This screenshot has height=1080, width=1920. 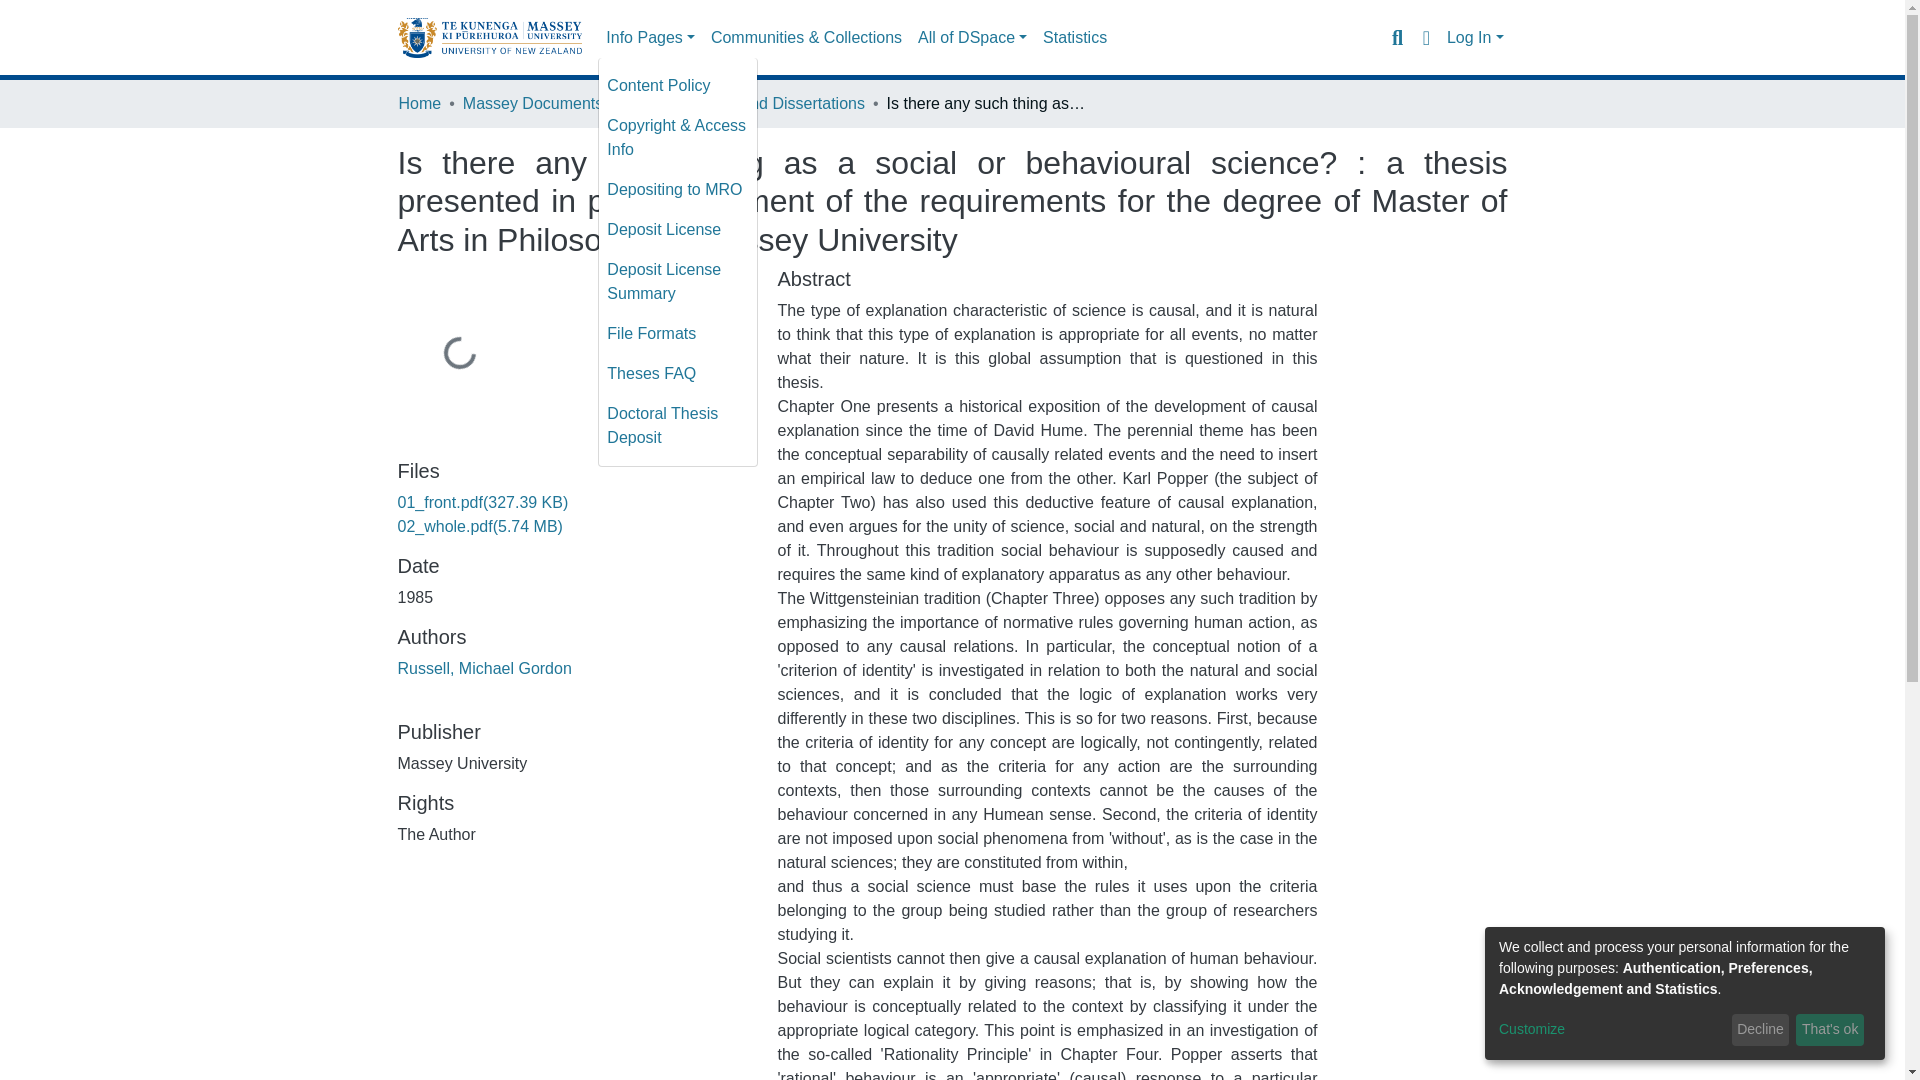 I want to click on Home, so click(x=419, y=103).